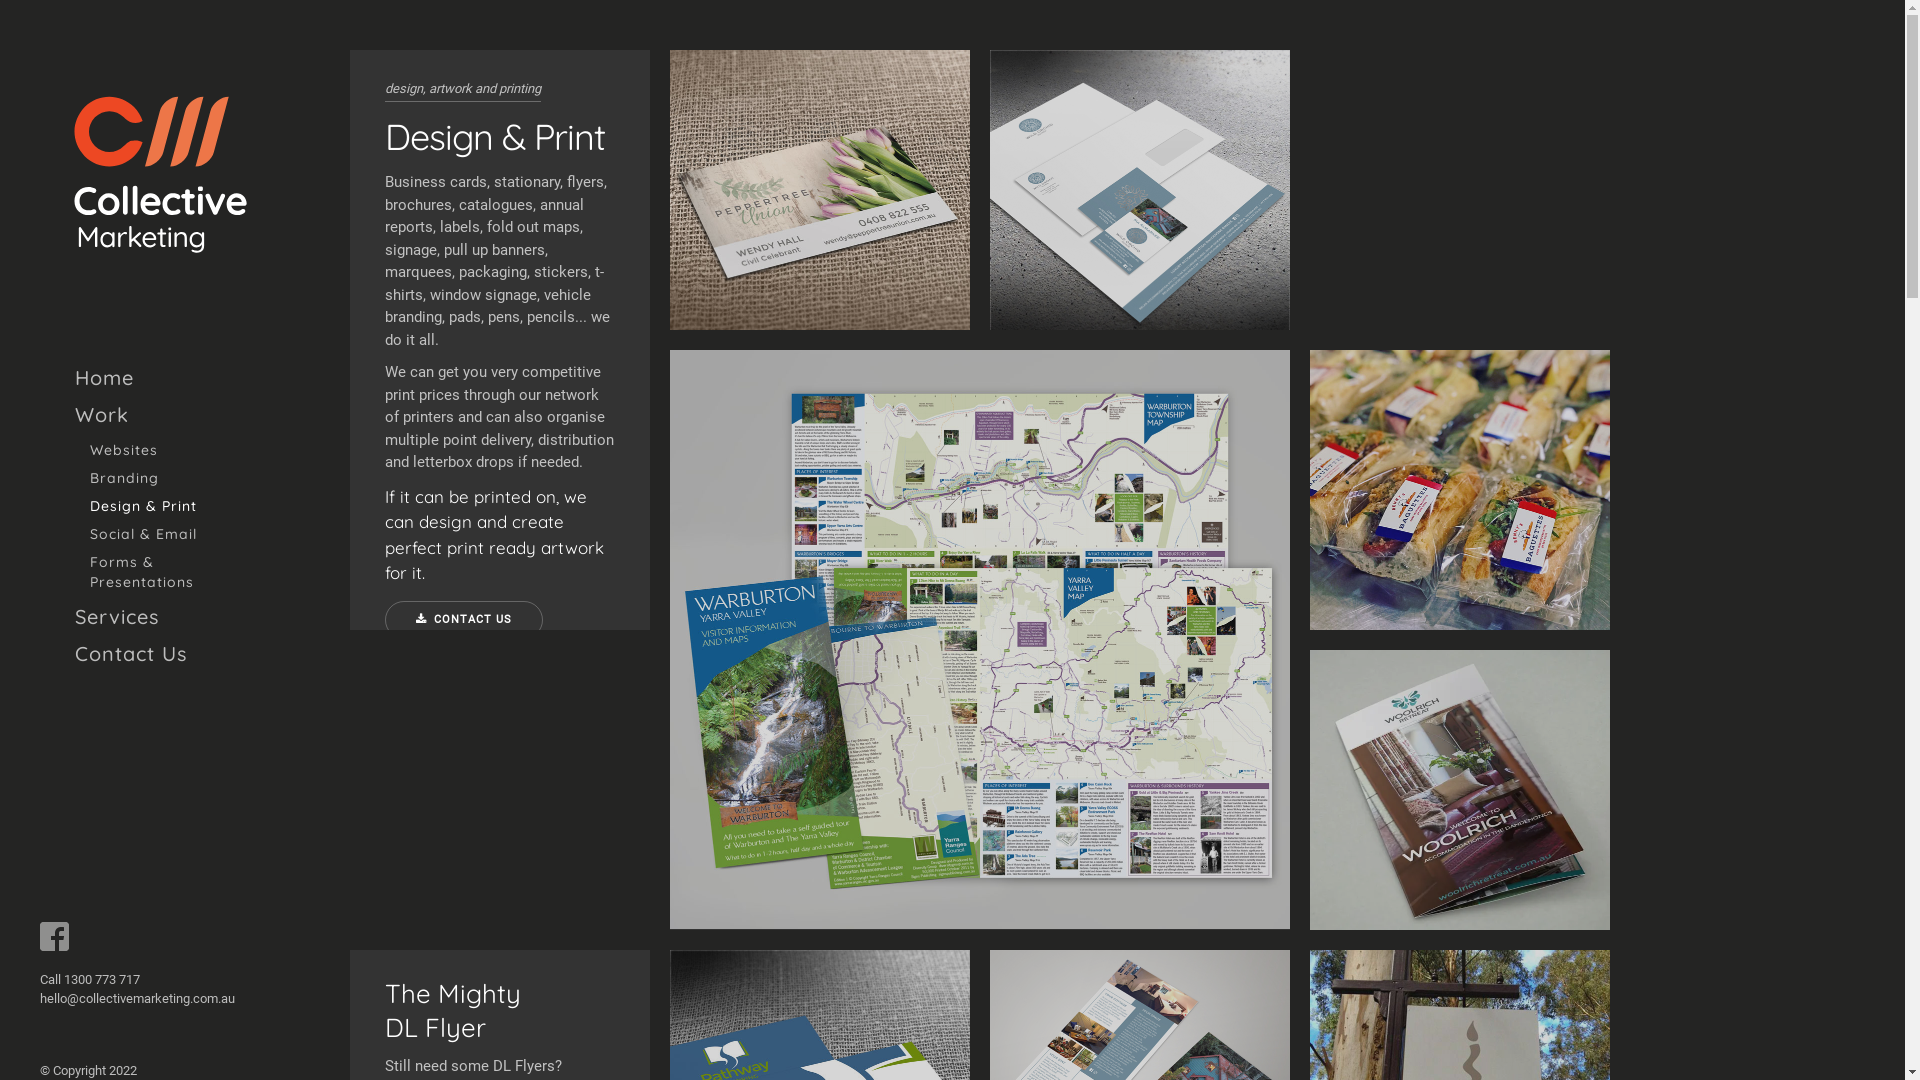 The image size is (1920, 1080). I want to click on Websites, so click(158, 450).